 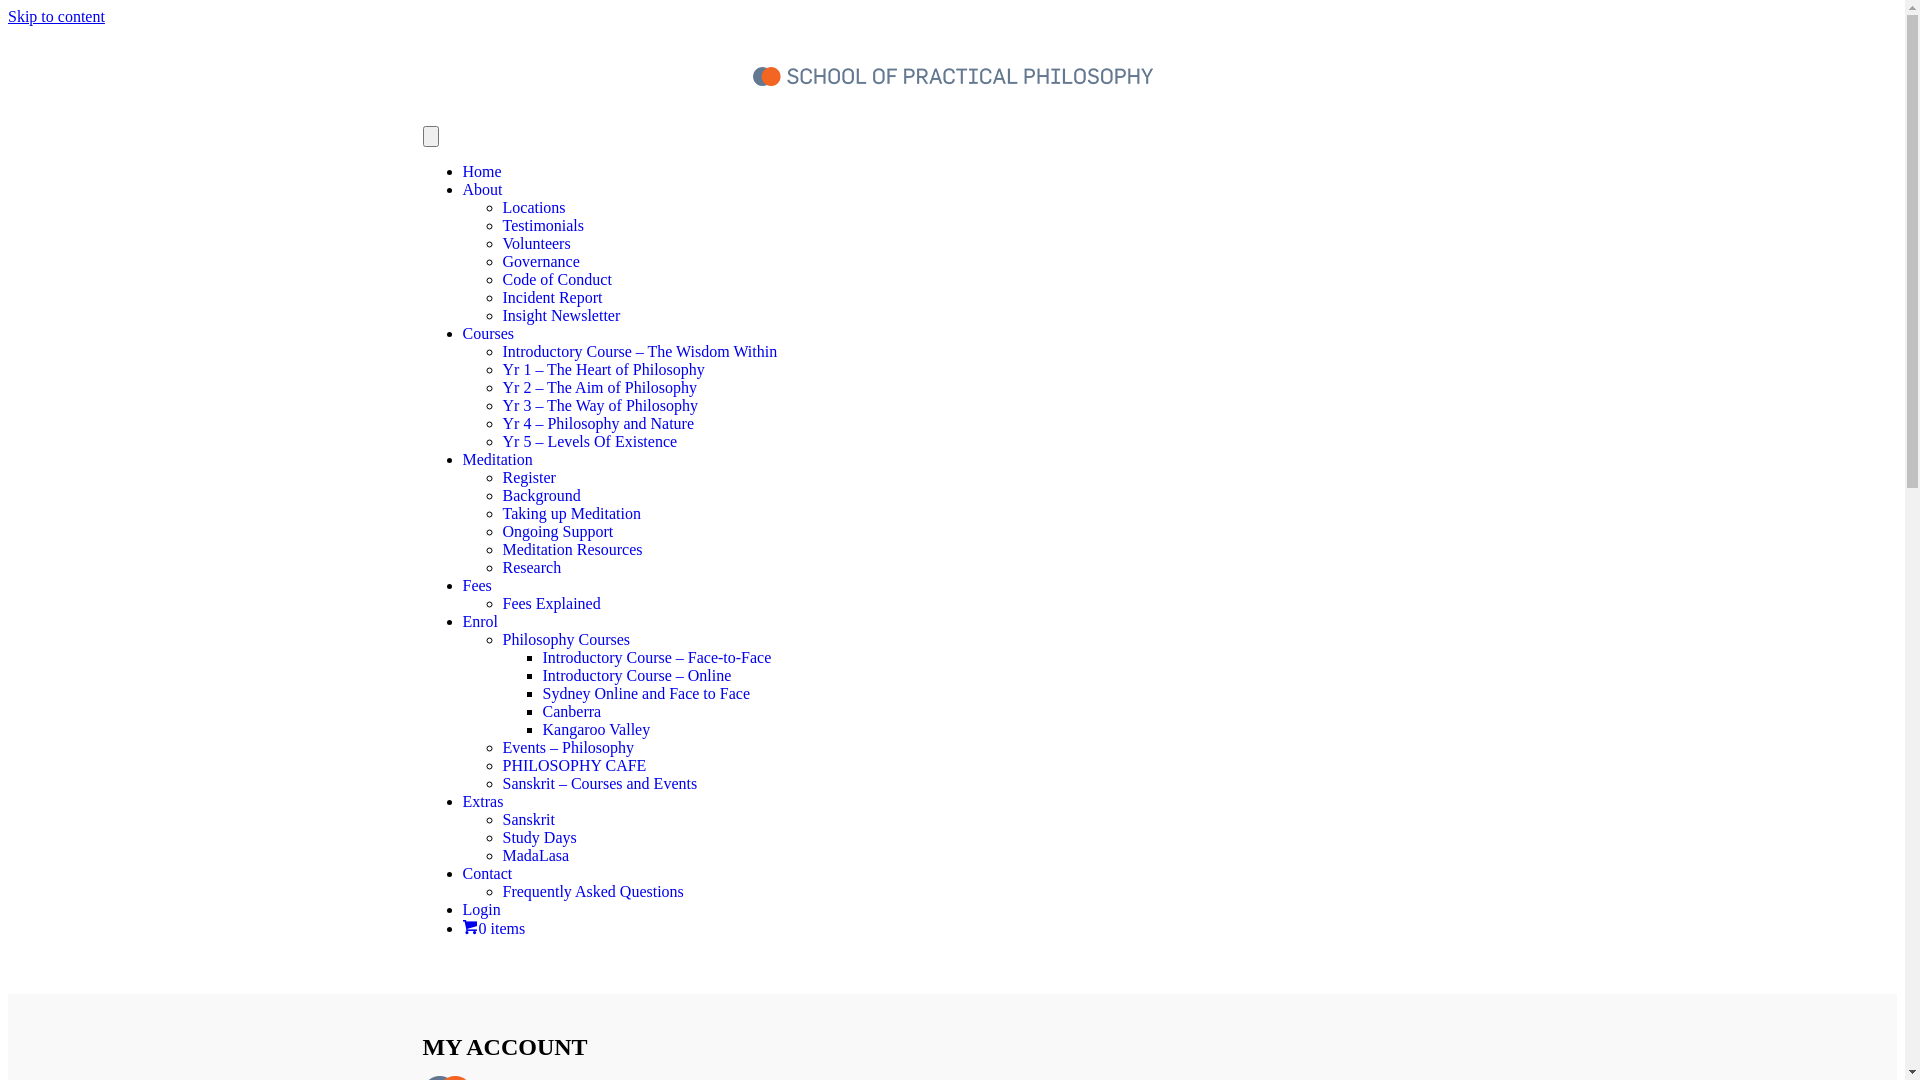 What do you see at coordinates (592, 891) in the screenshot?
I see `Frequently Asked Questions` at bounding box center [592, 891].